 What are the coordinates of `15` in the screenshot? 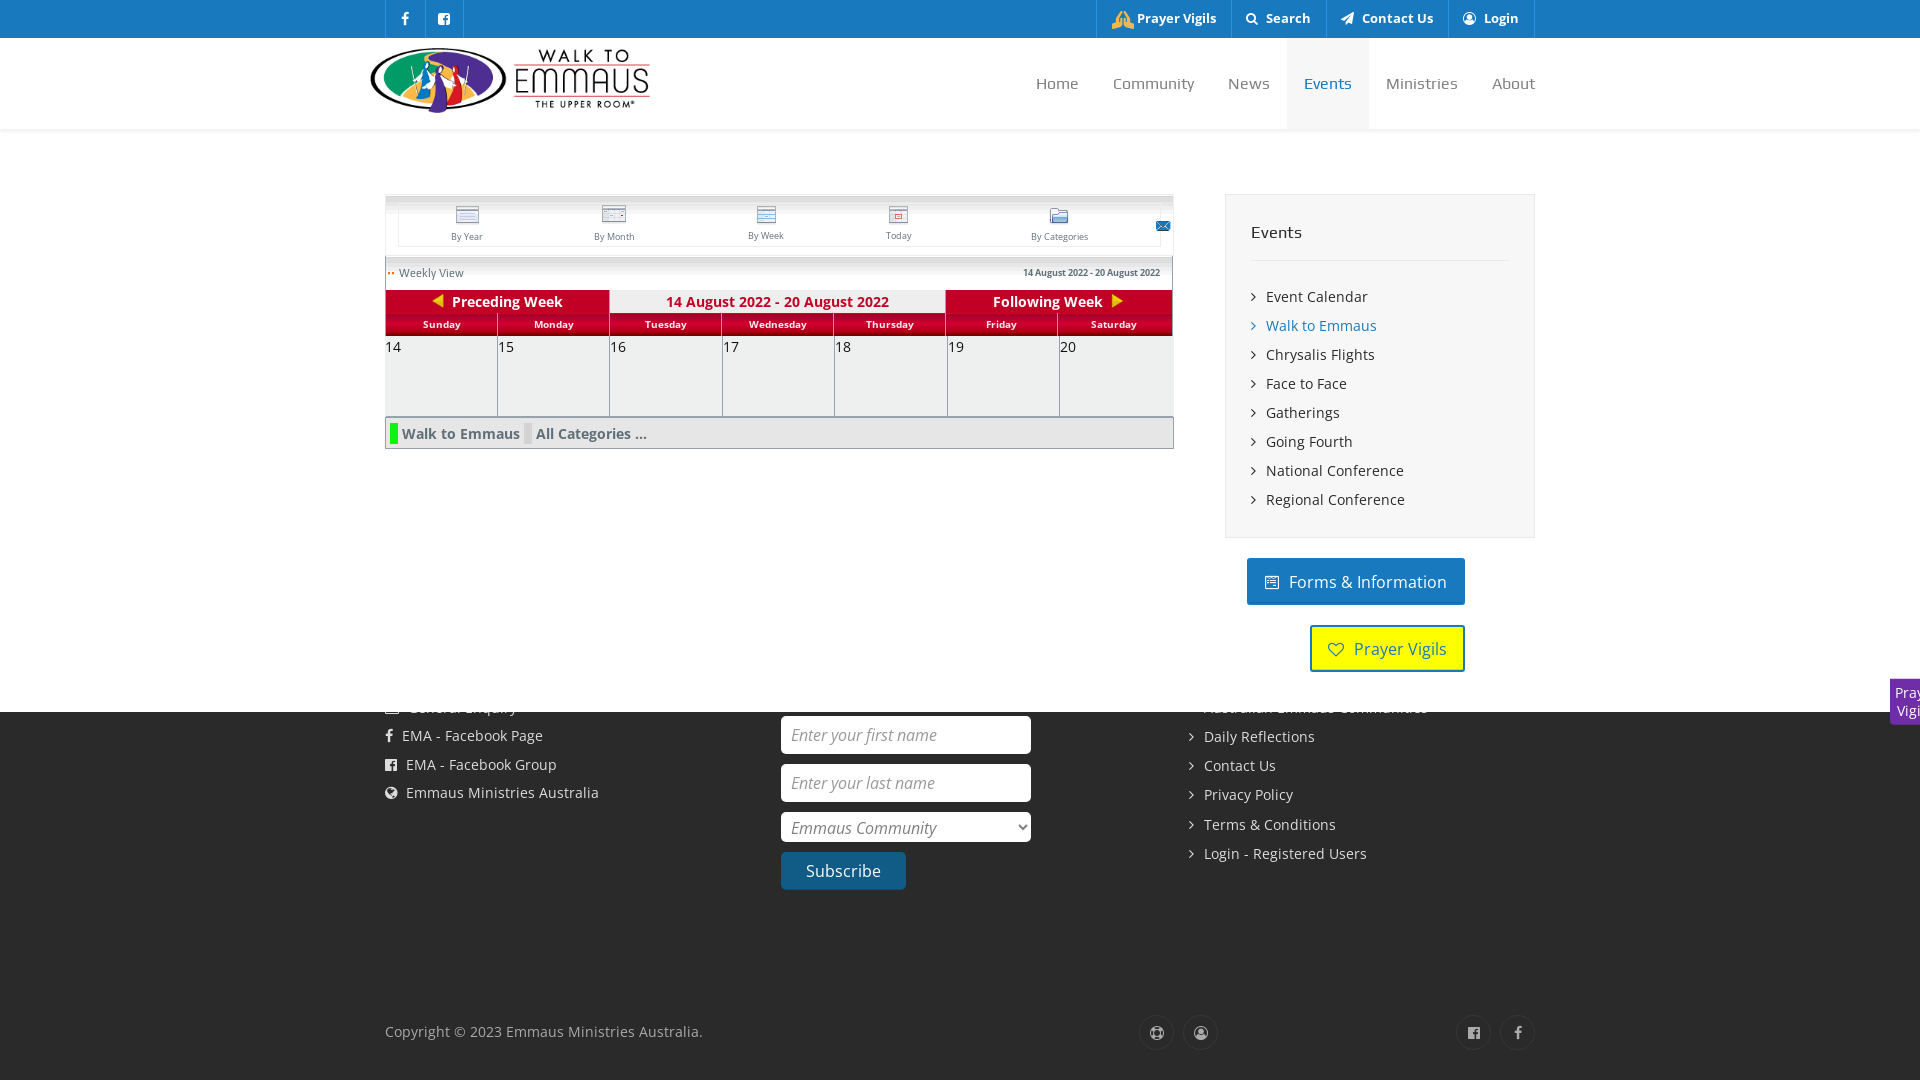 It's located at (506, 346).